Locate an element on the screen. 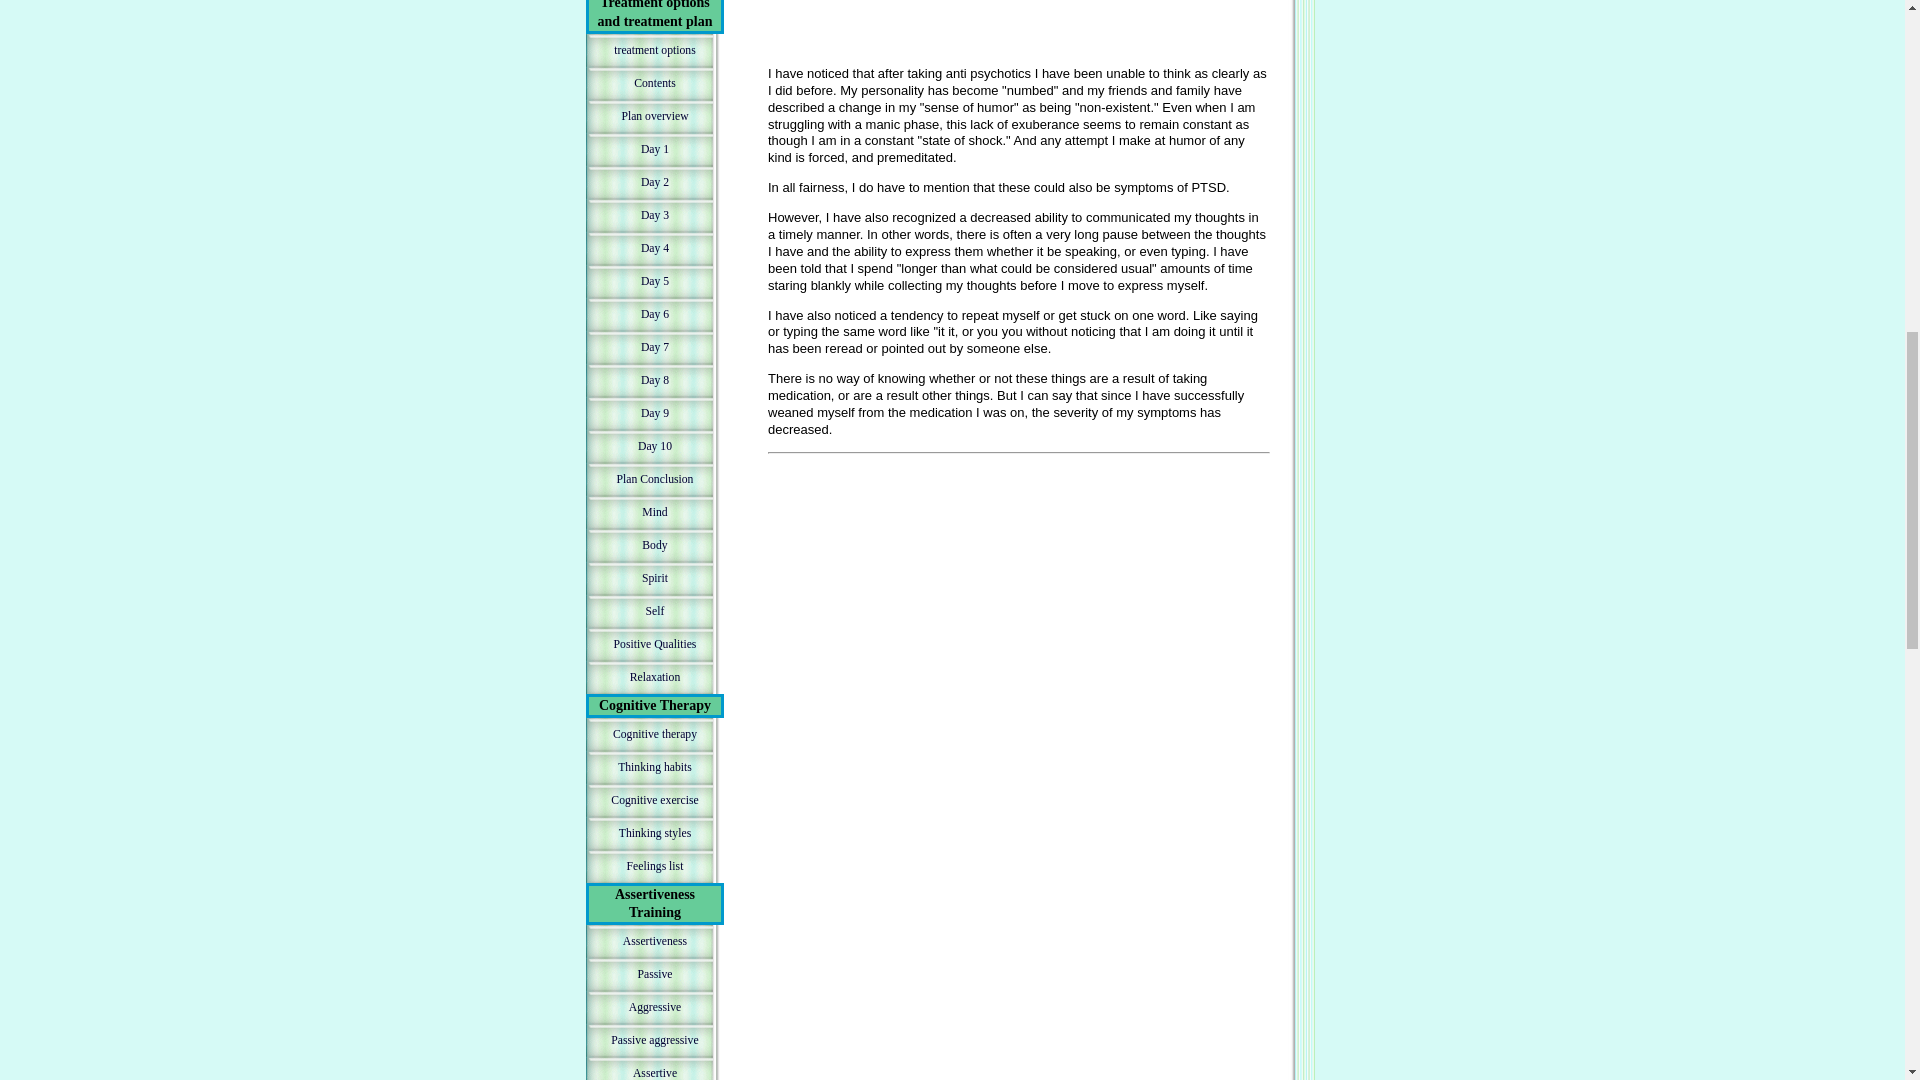 This screenshot has width=1920, height=1080. Plan Conclusion is located at coordinates (654, 479).